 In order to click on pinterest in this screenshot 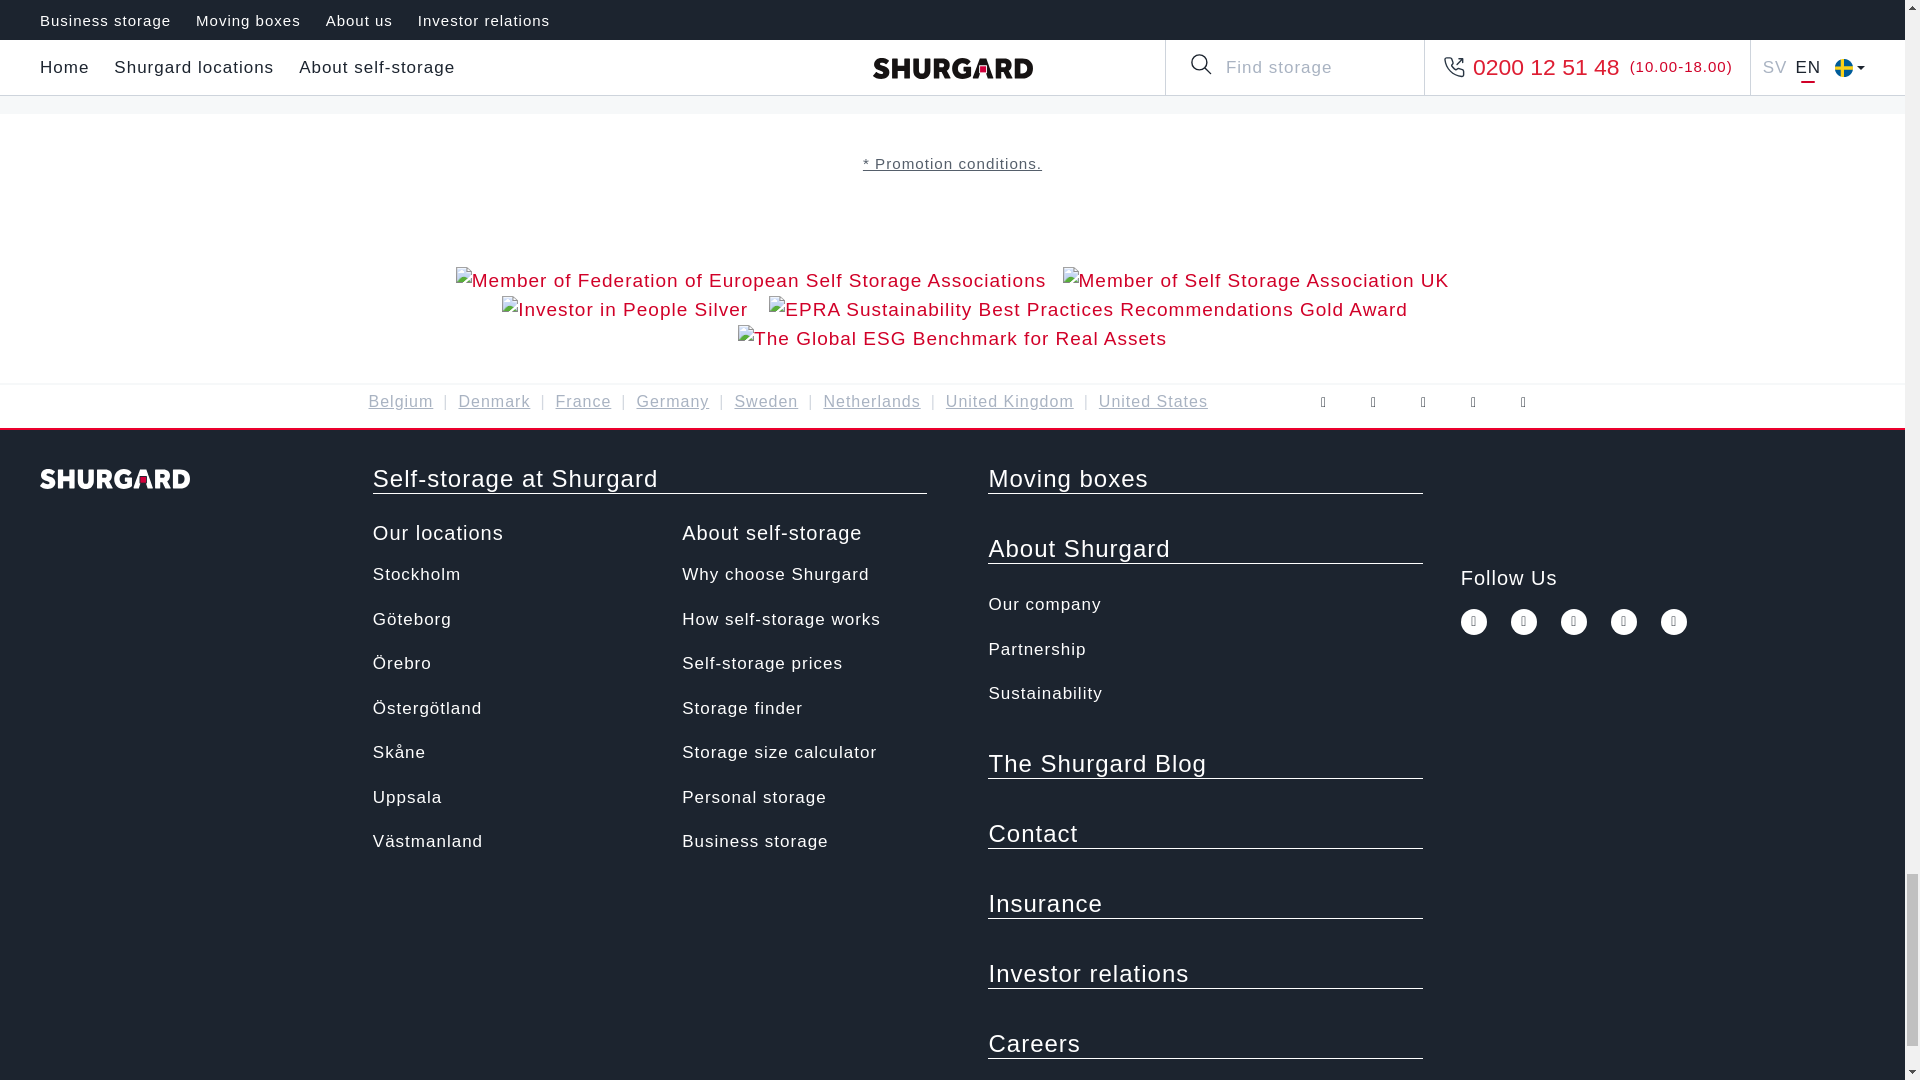, I will do `click(1624, 622)`.